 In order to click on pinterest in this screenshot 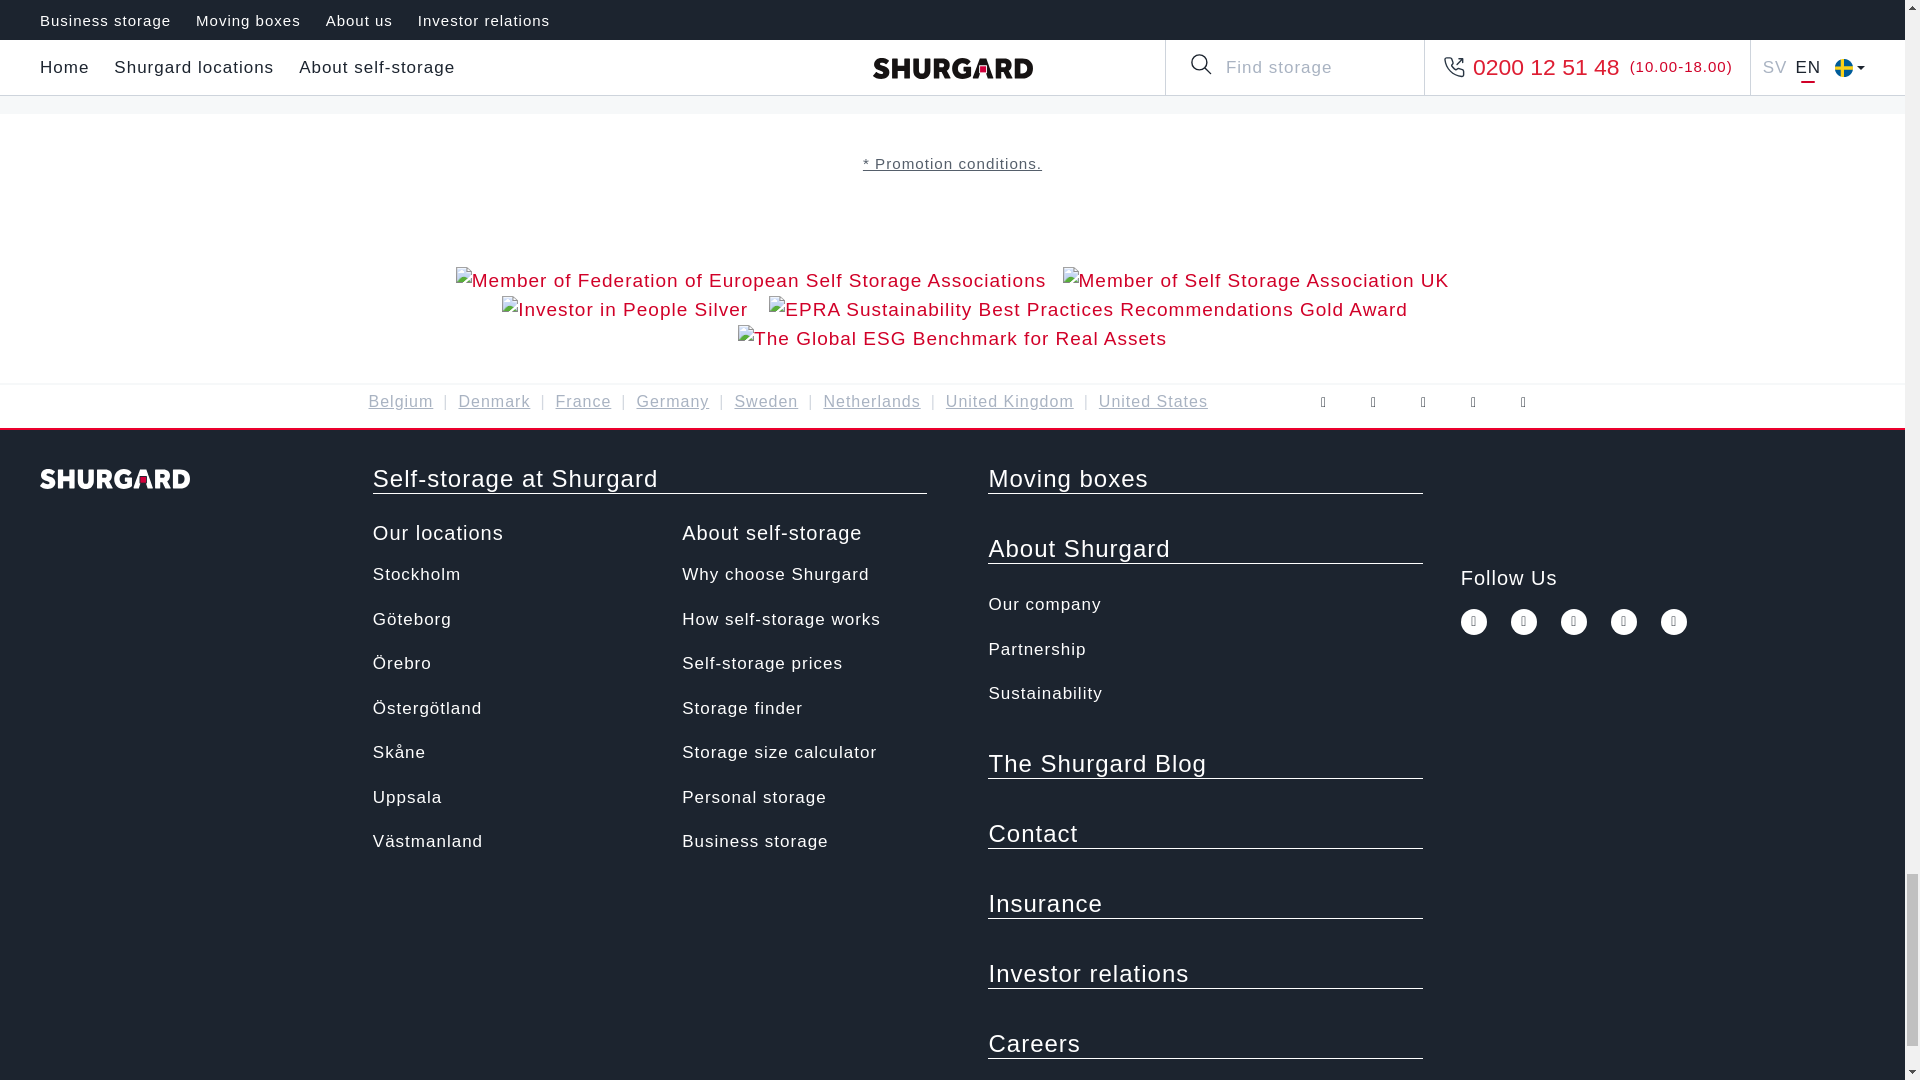, I will do `click(1624, 622)`.